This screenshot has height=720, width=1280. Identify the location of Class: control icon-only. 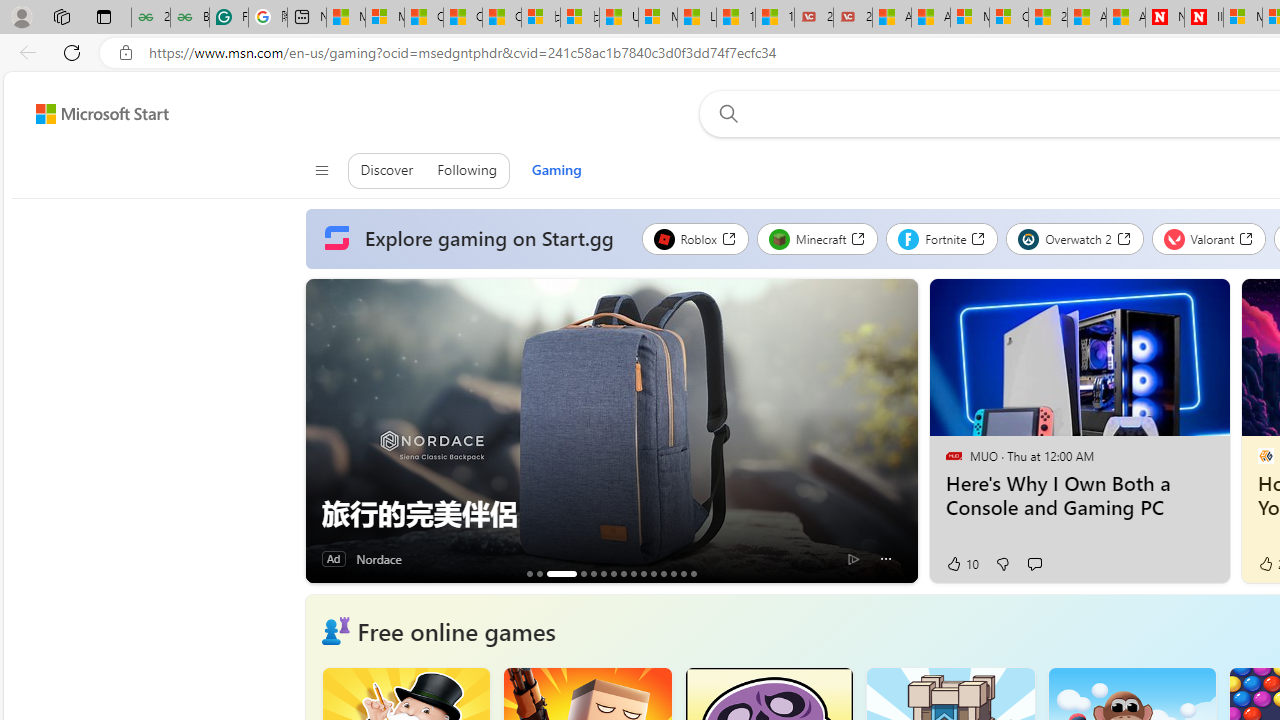
(320, 170).